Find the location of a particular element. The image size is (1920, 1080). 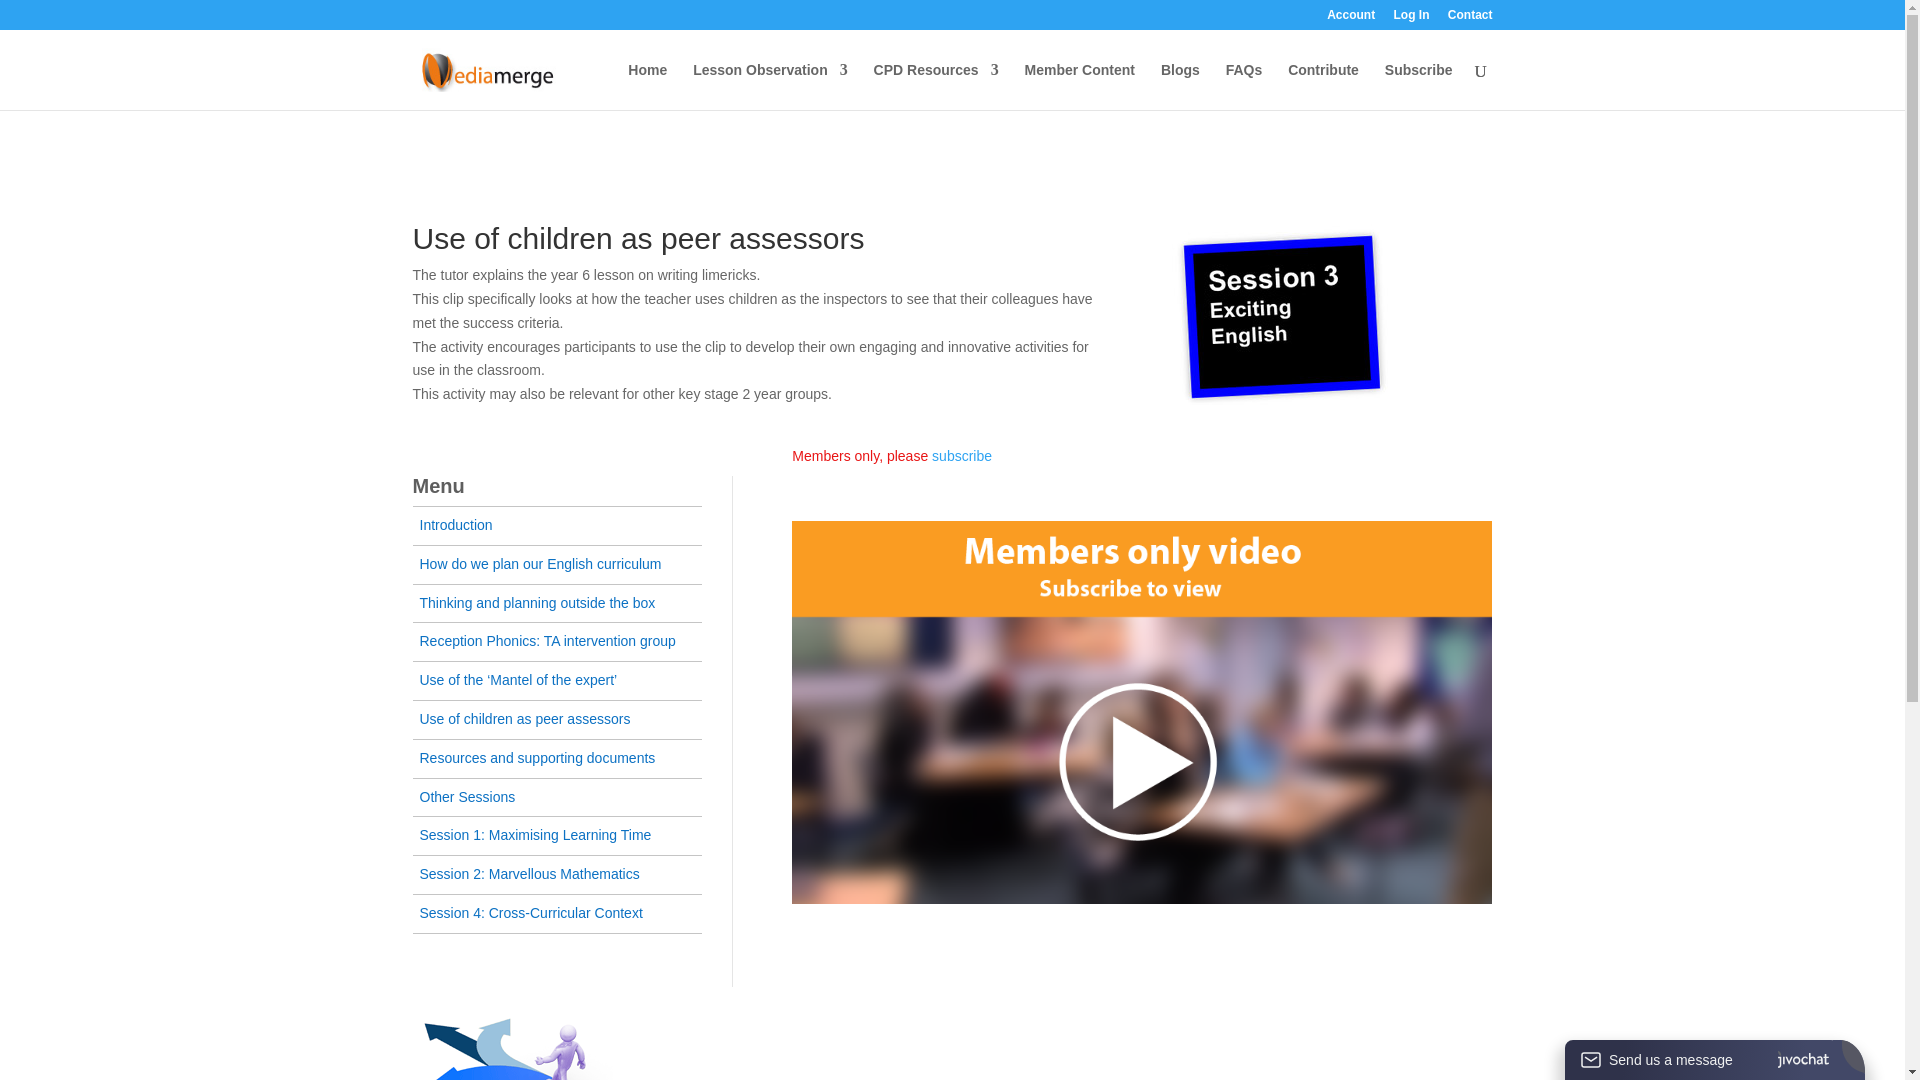

Contribute is located at coordinates (1324, 86).